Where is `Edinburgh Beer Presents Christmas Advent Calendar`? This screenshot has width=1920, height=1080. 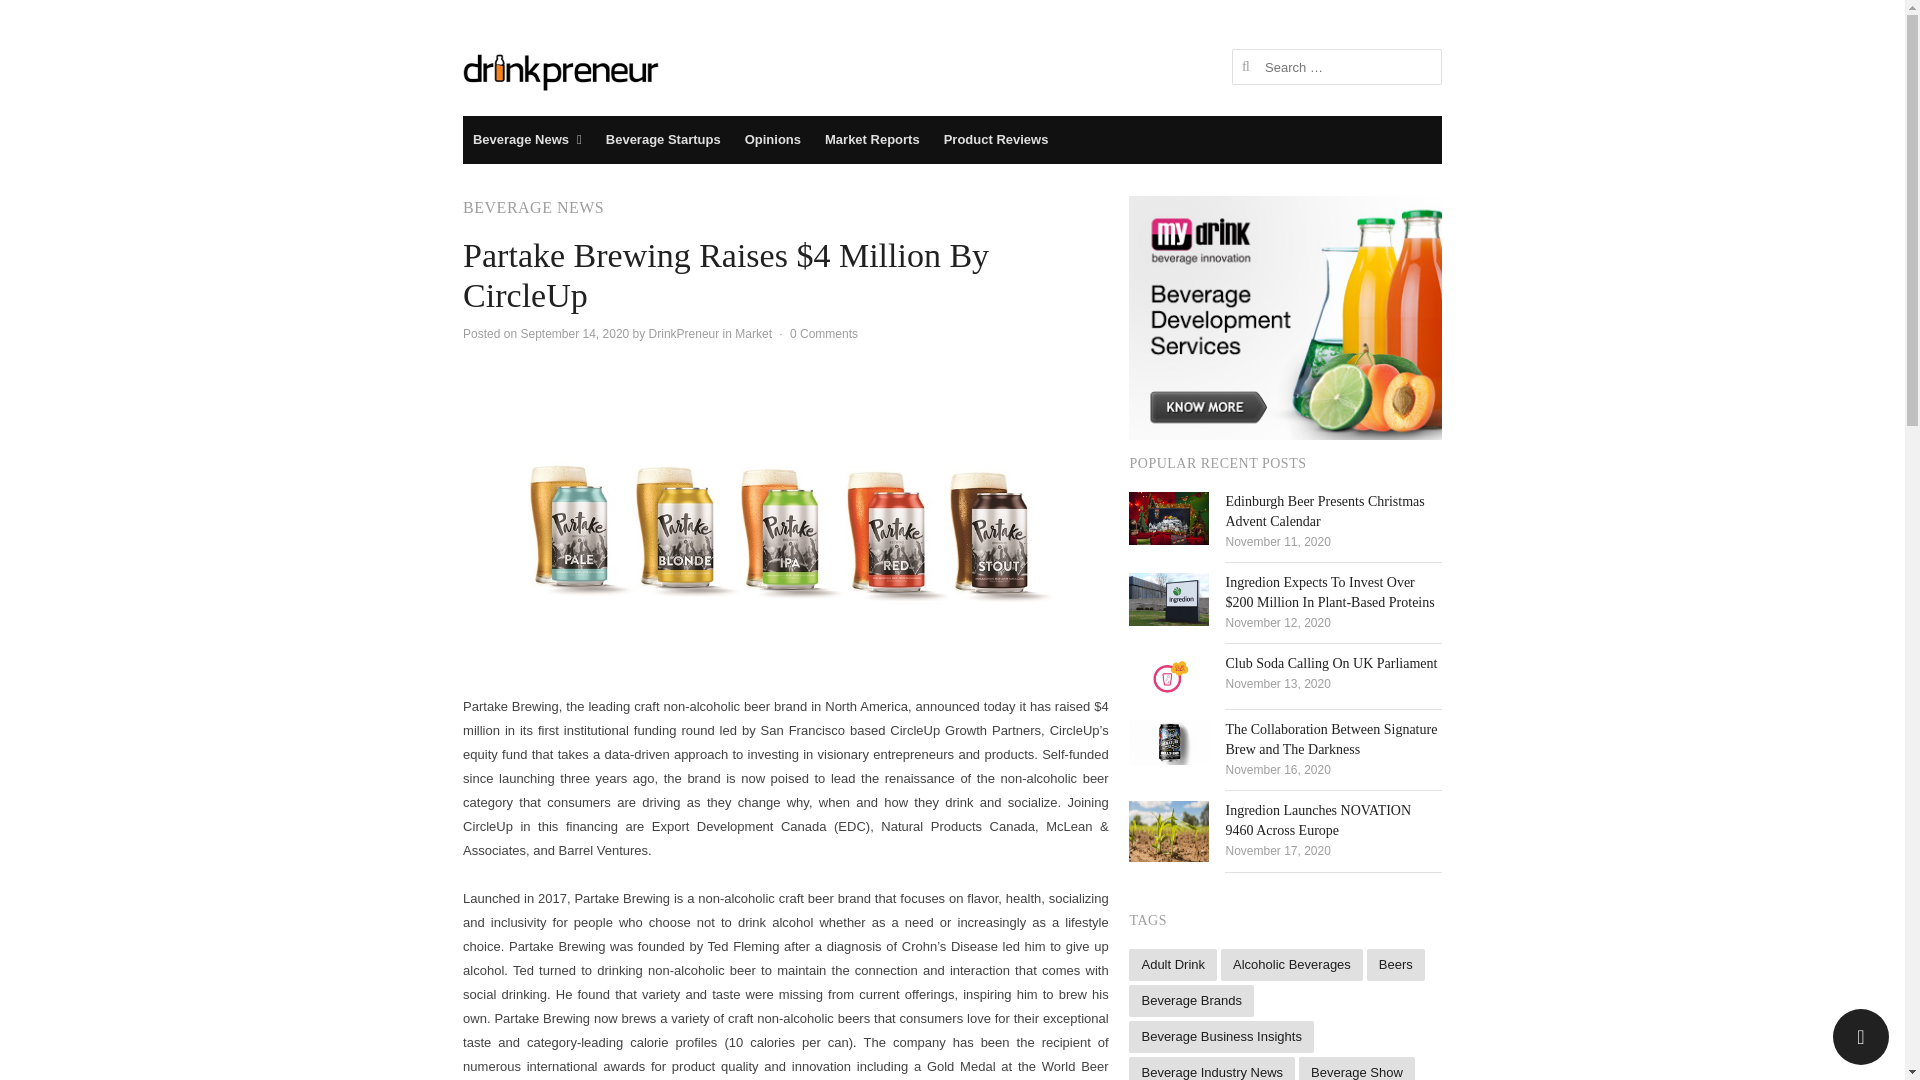 Edinburgh Beer Presents Christmas Advent Calendar is located at coordinates (1324, 511).